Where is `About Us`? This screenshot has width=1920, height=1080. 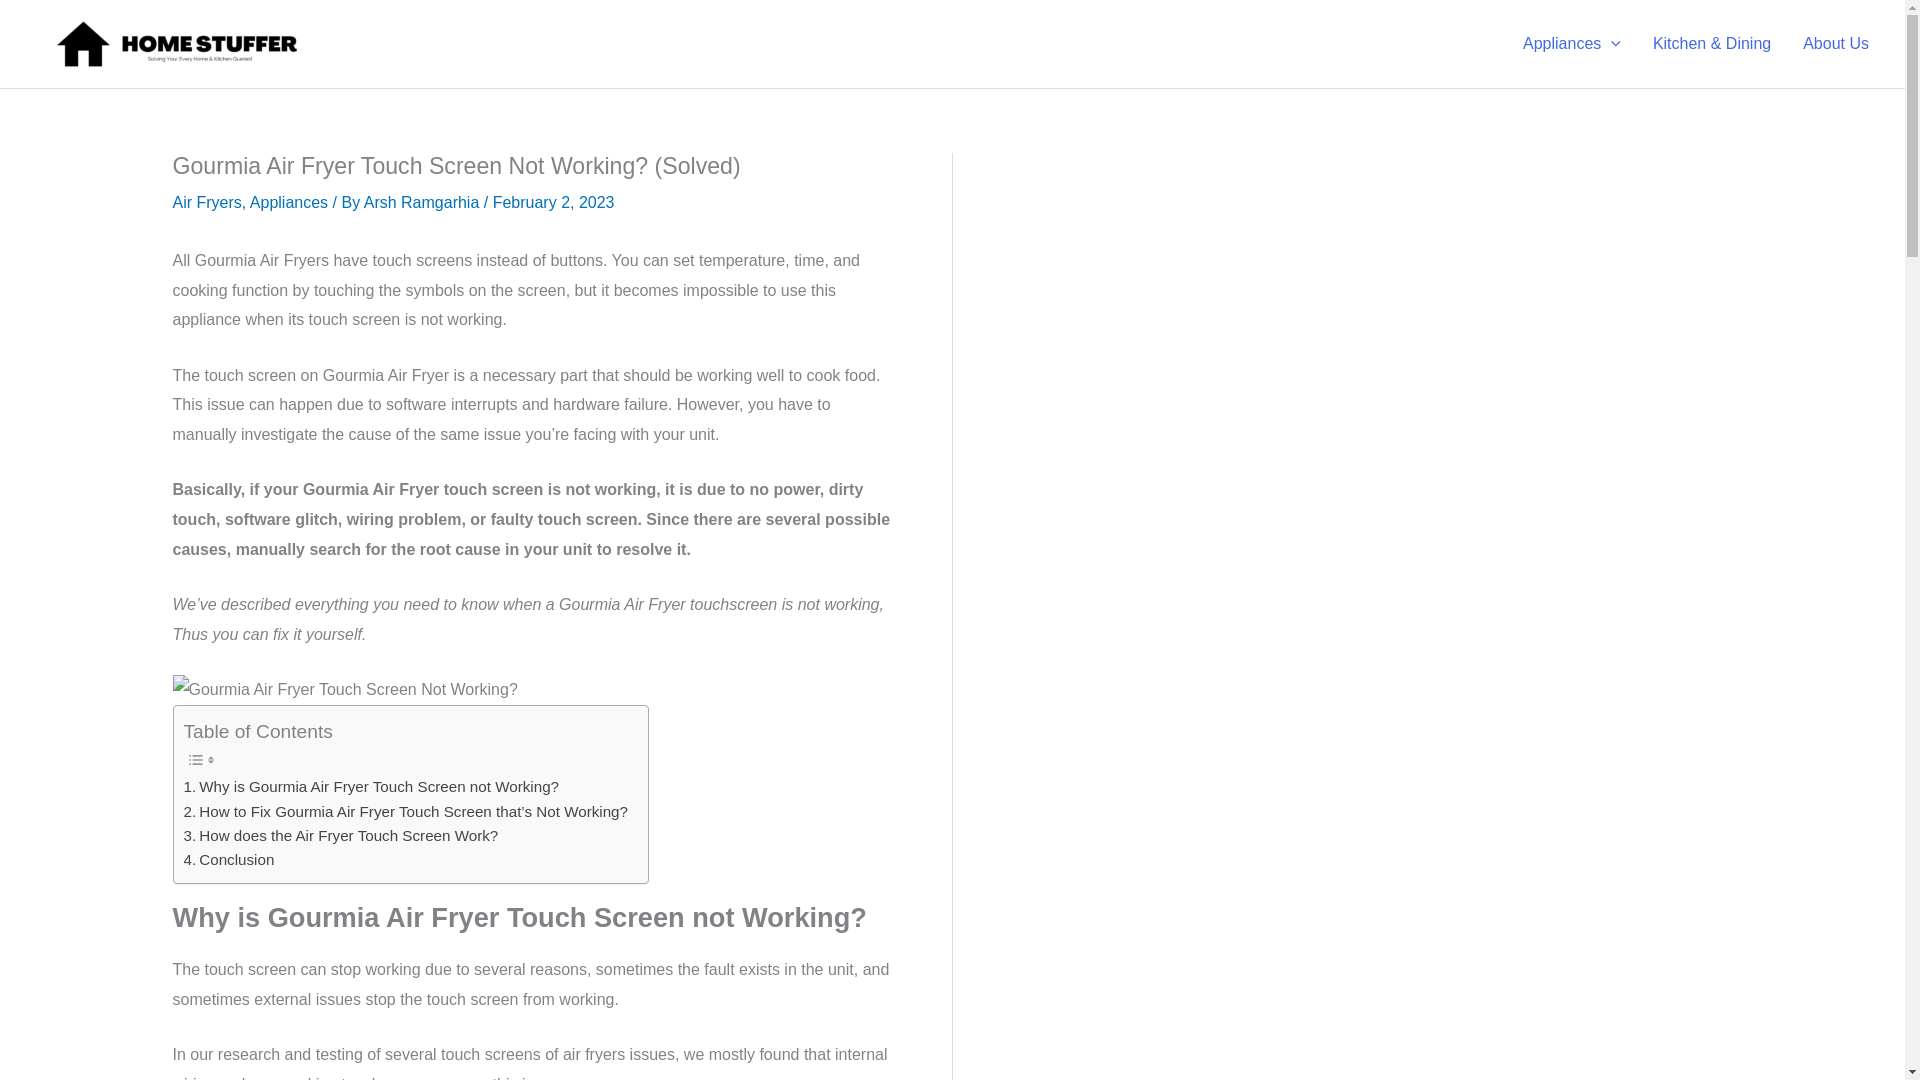
About Us is located at coordinates (1836, 43).